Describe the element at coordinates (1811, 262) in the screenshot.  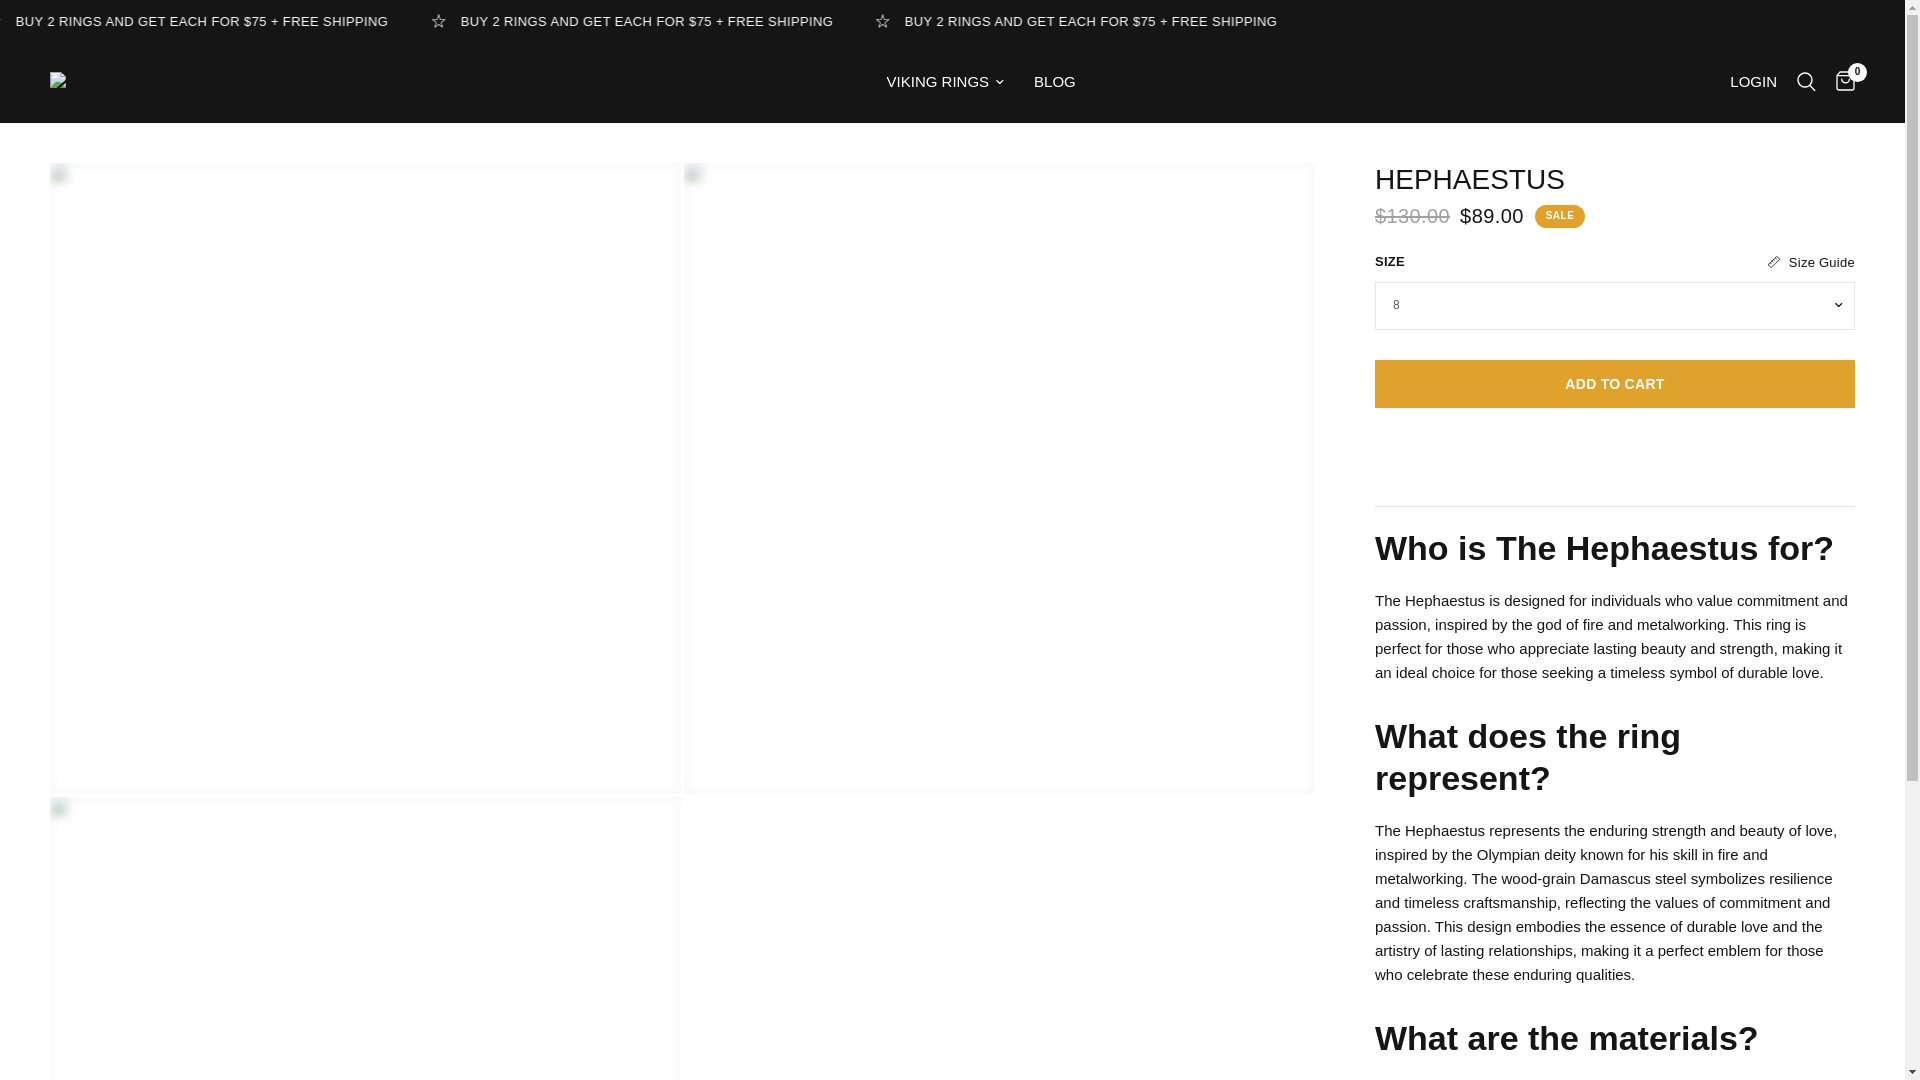
I see `Size Guide` at that location.